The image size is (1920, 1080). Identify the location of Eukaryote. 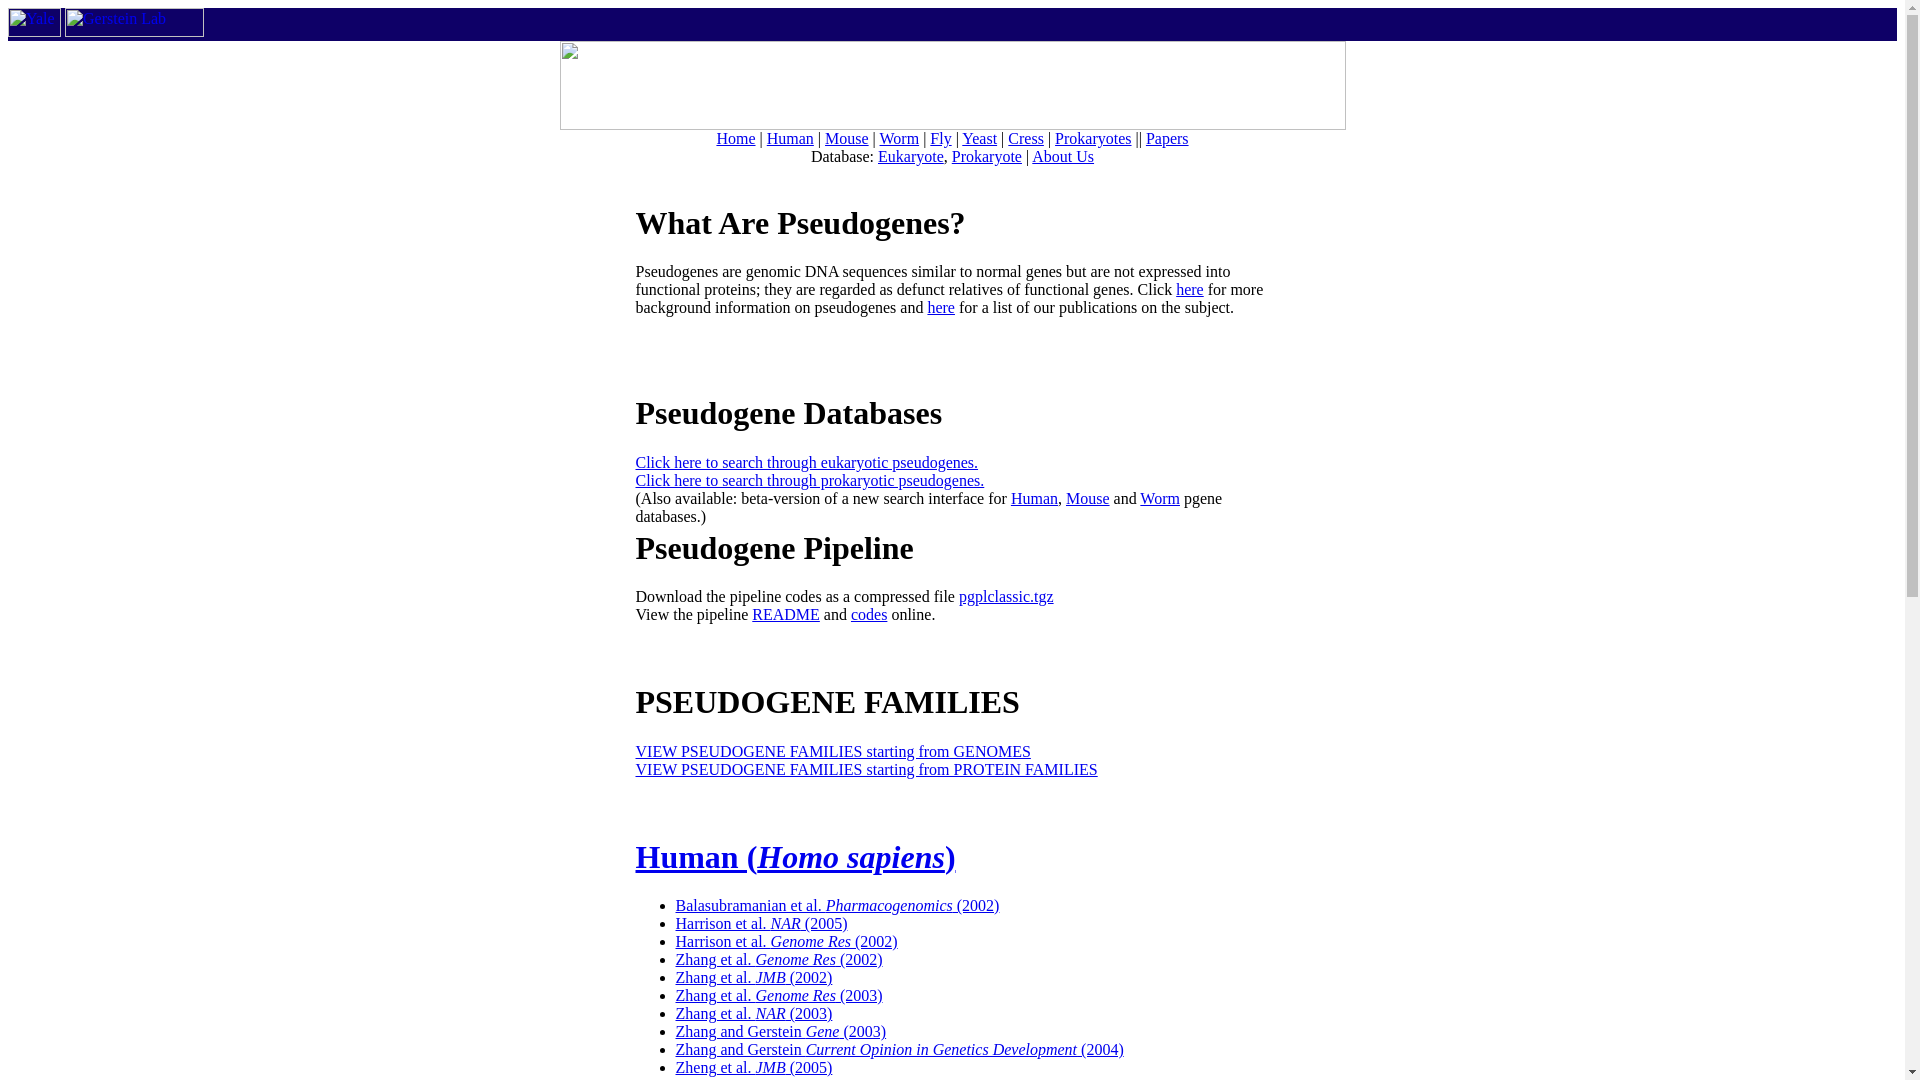
(910, 156).